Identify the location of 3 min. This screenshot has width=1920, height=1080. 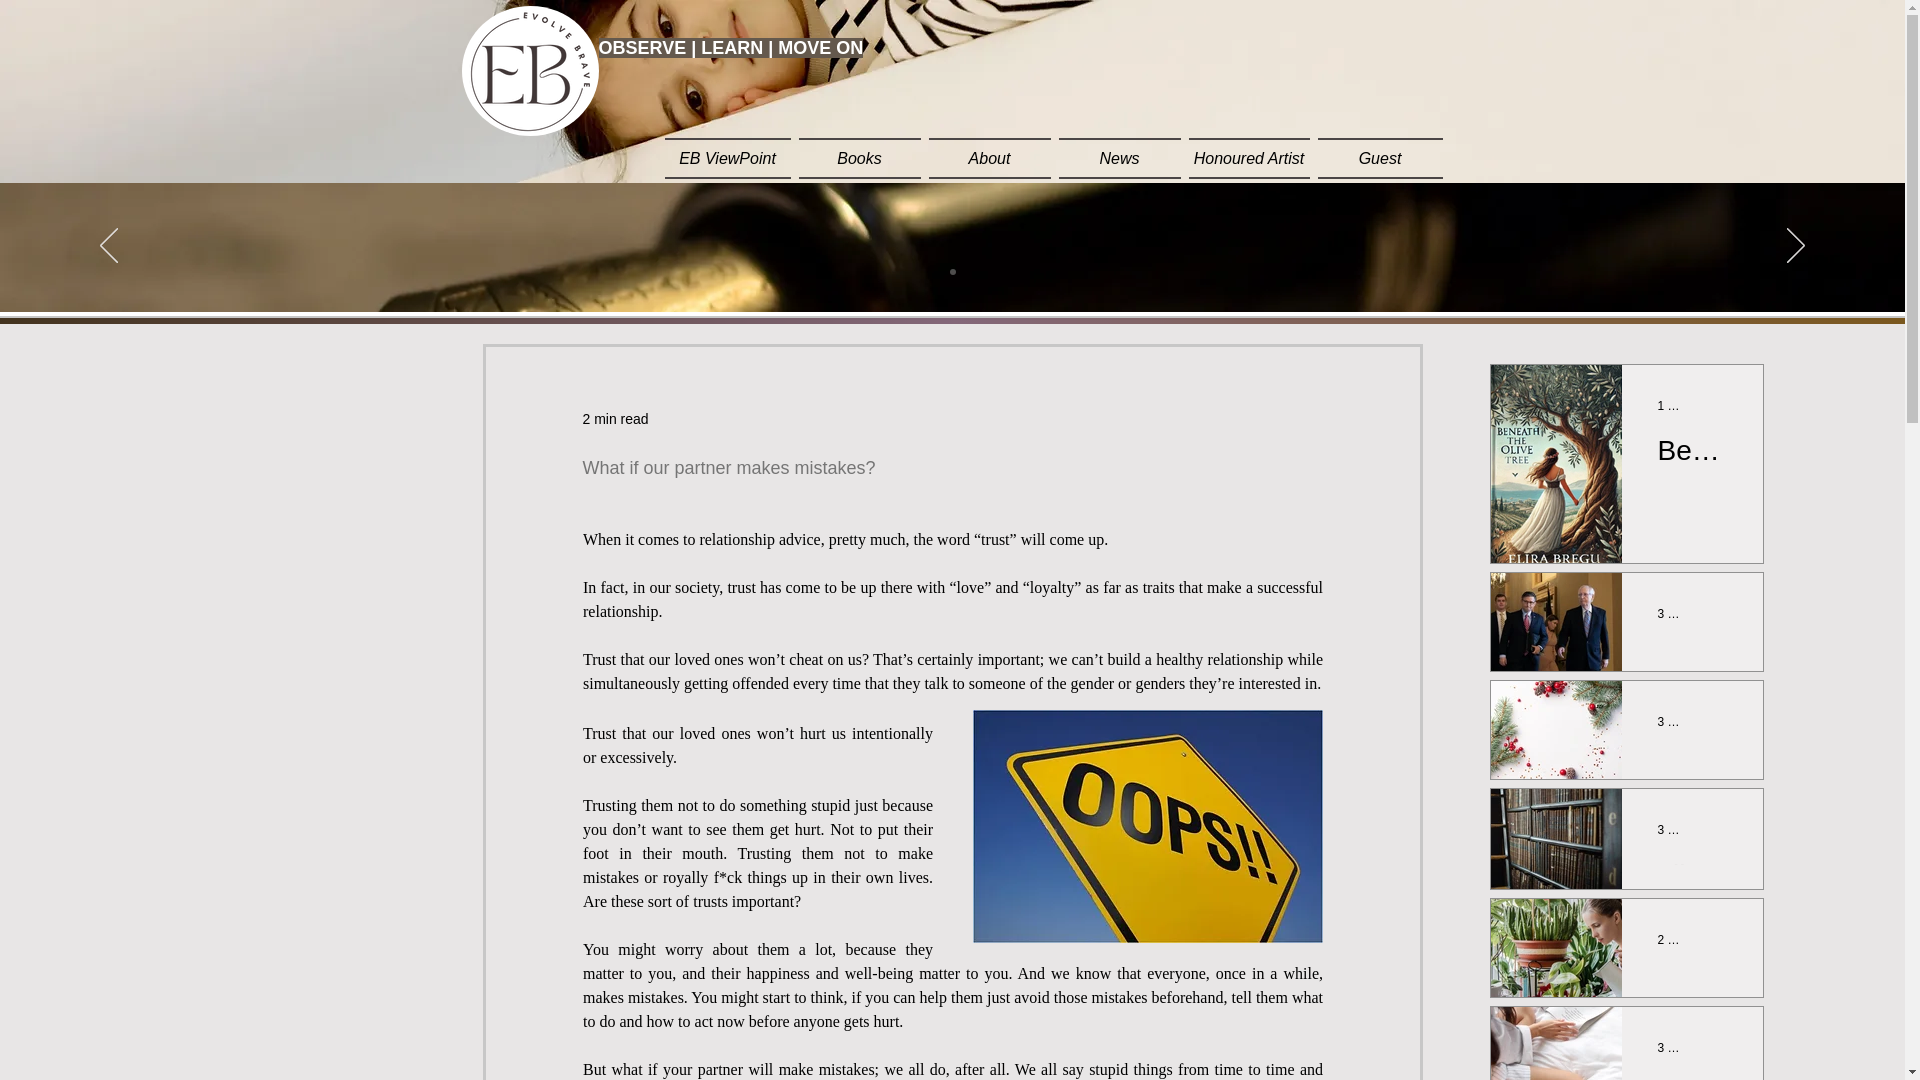
(1672, 830).